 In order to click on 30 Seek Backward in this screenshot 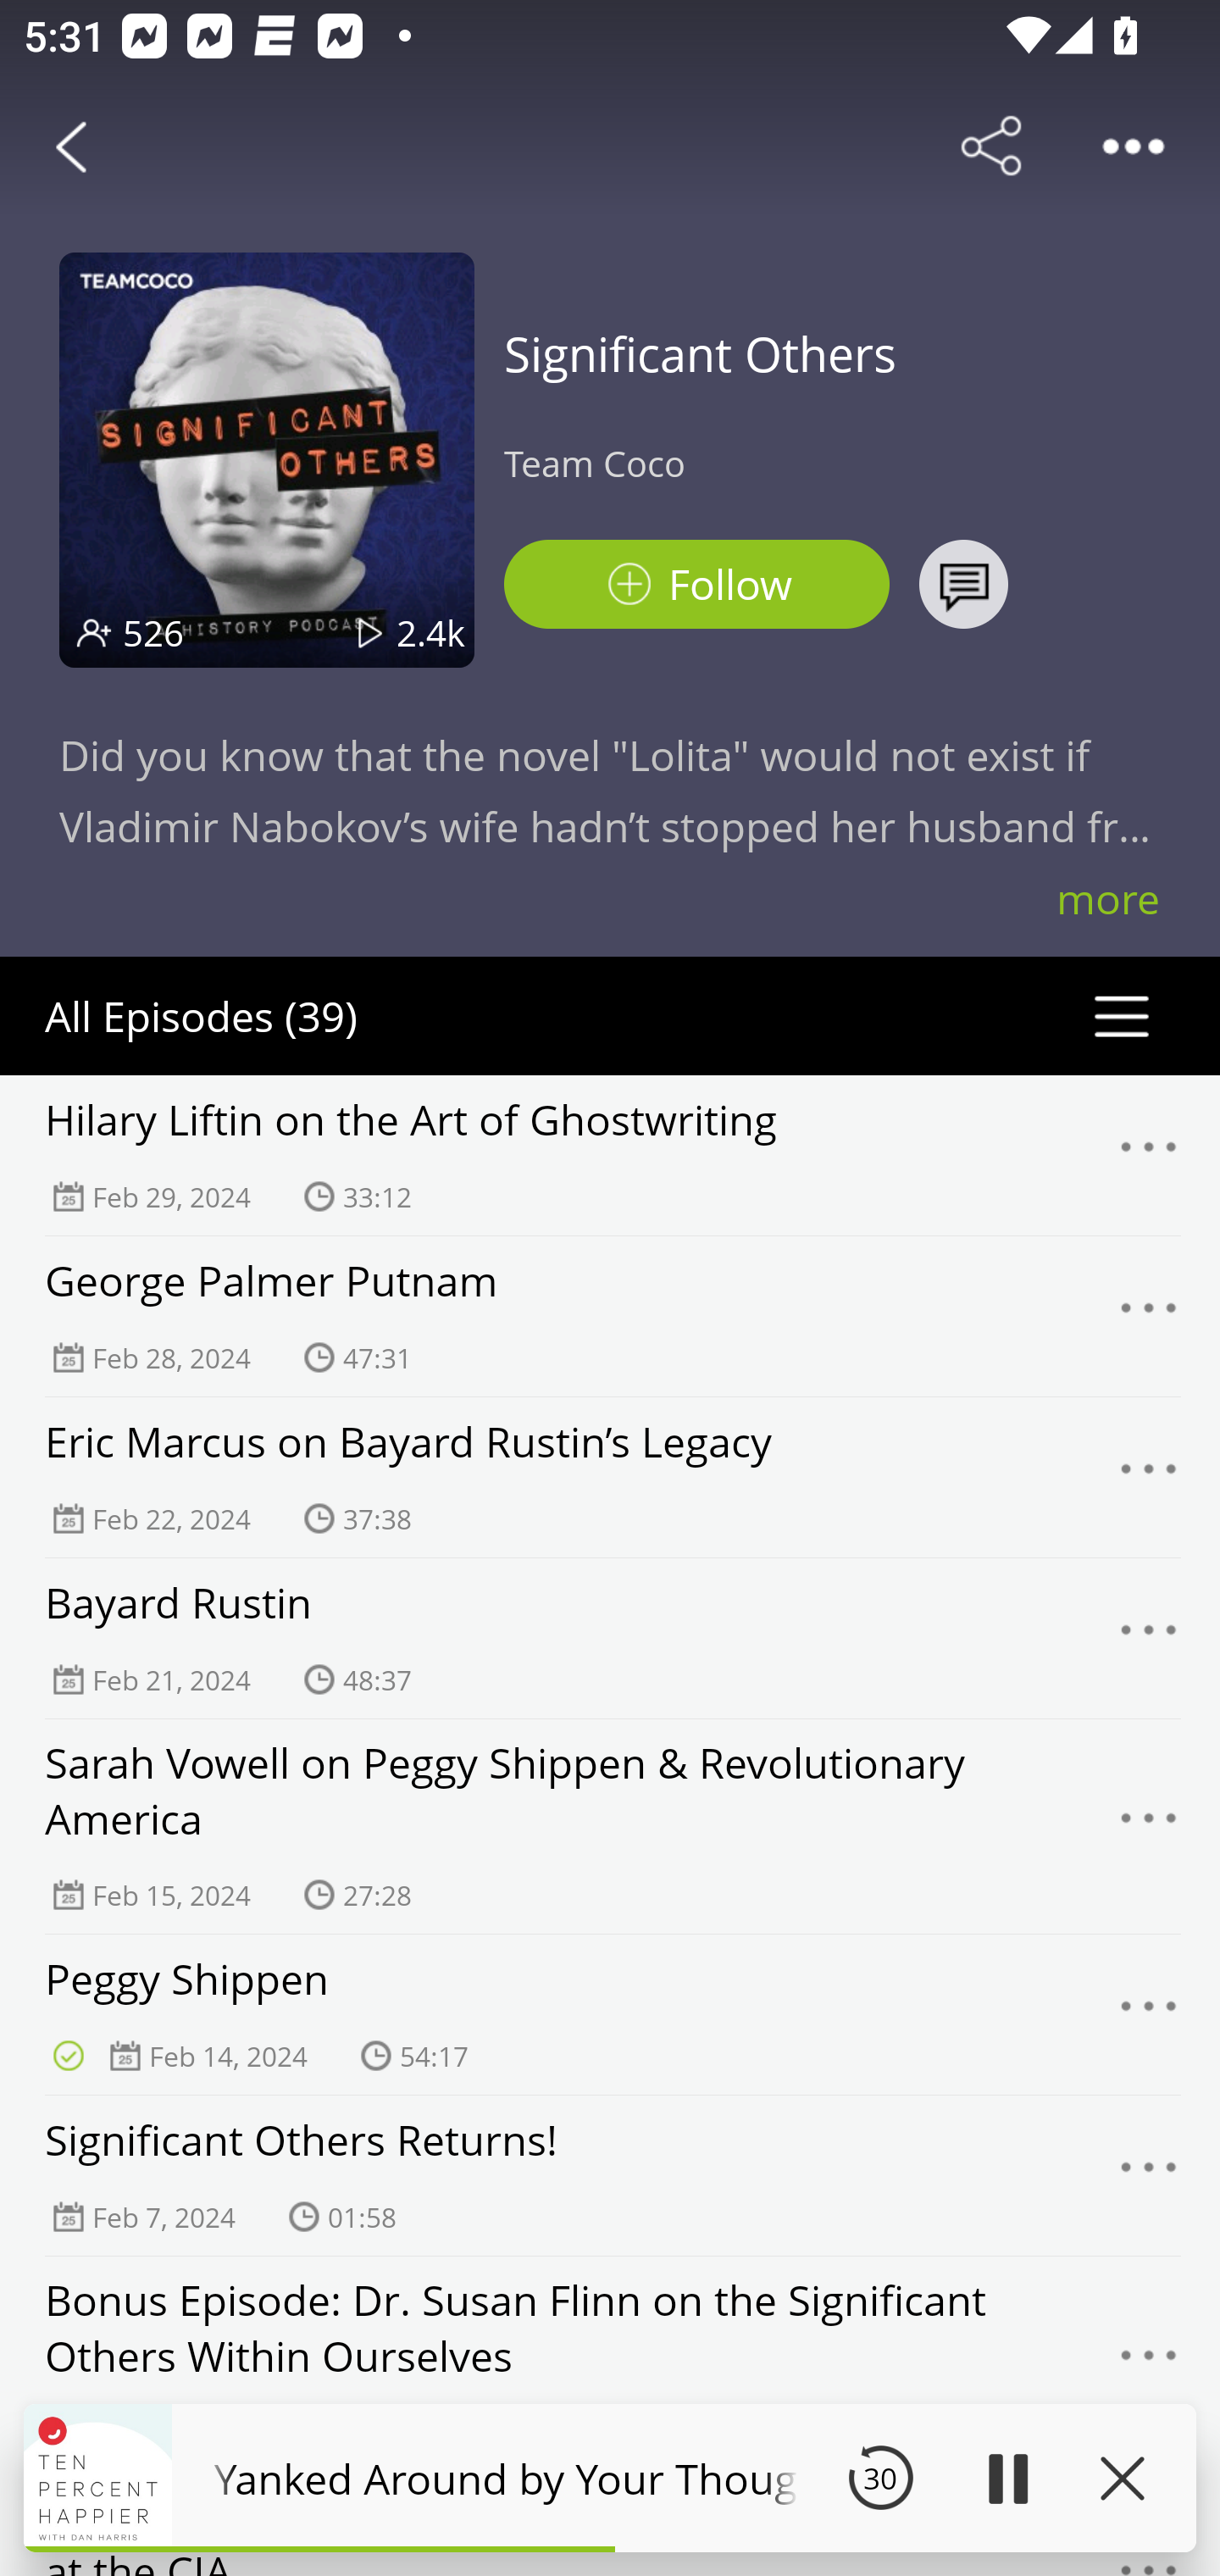, I will do `click(880, 2478)`.